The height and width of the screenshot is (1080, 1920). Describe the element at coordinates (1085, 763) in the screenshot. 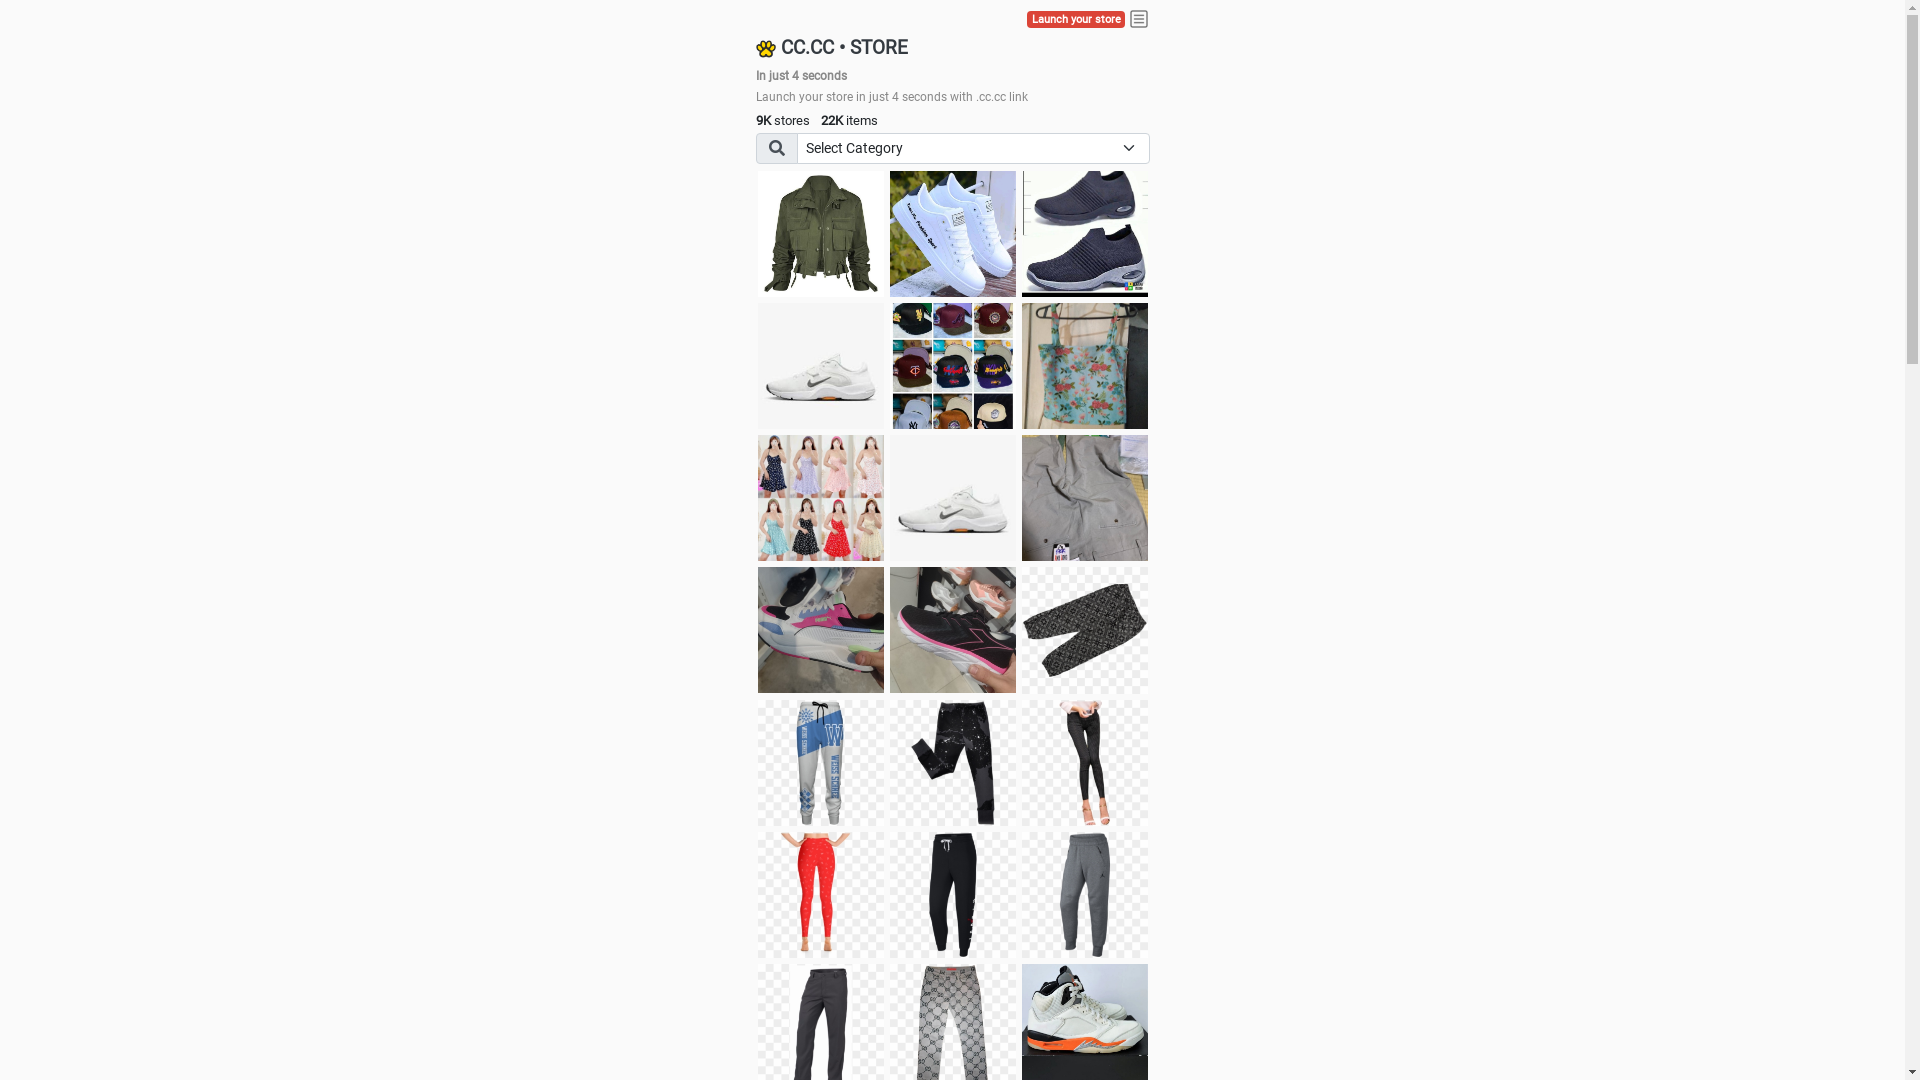

I see `Pant` at that location.